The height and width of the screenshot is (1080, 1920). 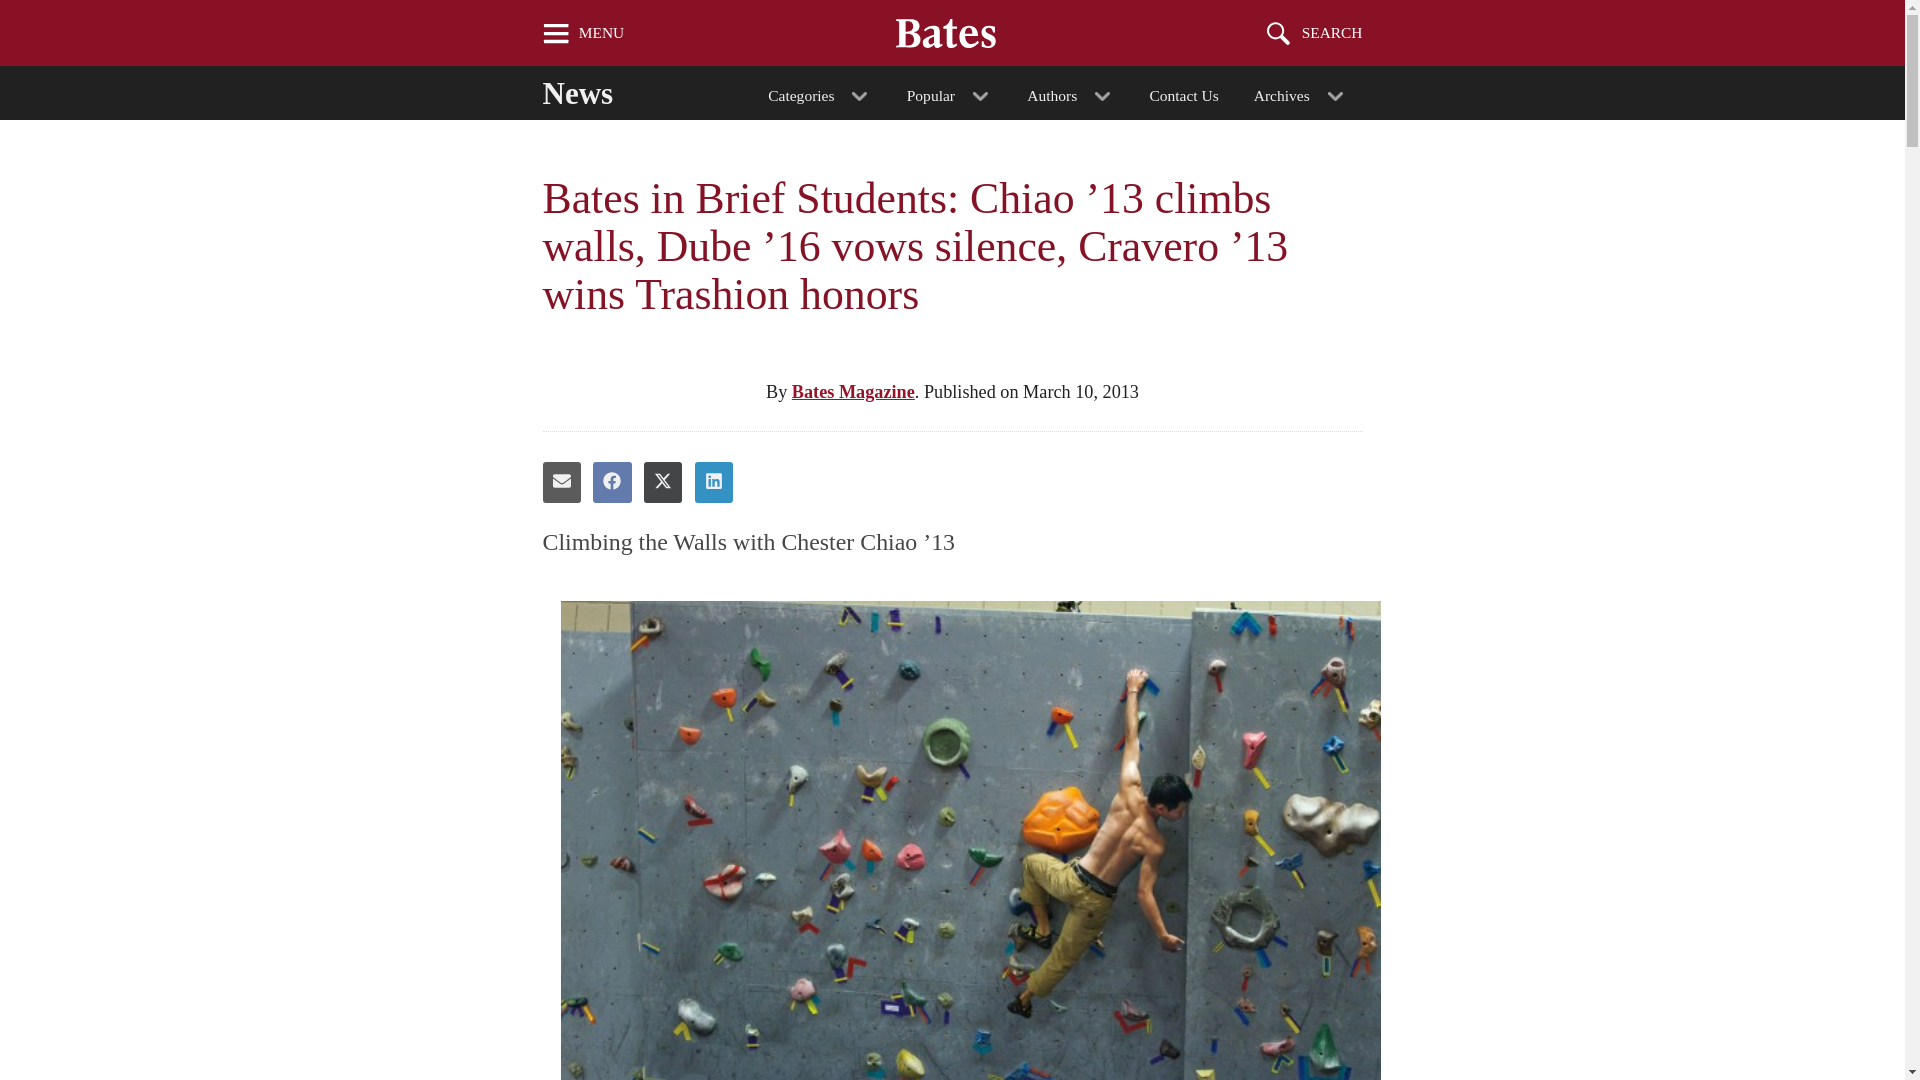 What do you see at coordinates (946, 32) in the screenshot?
I see `Bates wordmark` at bounding box center [946, 32].